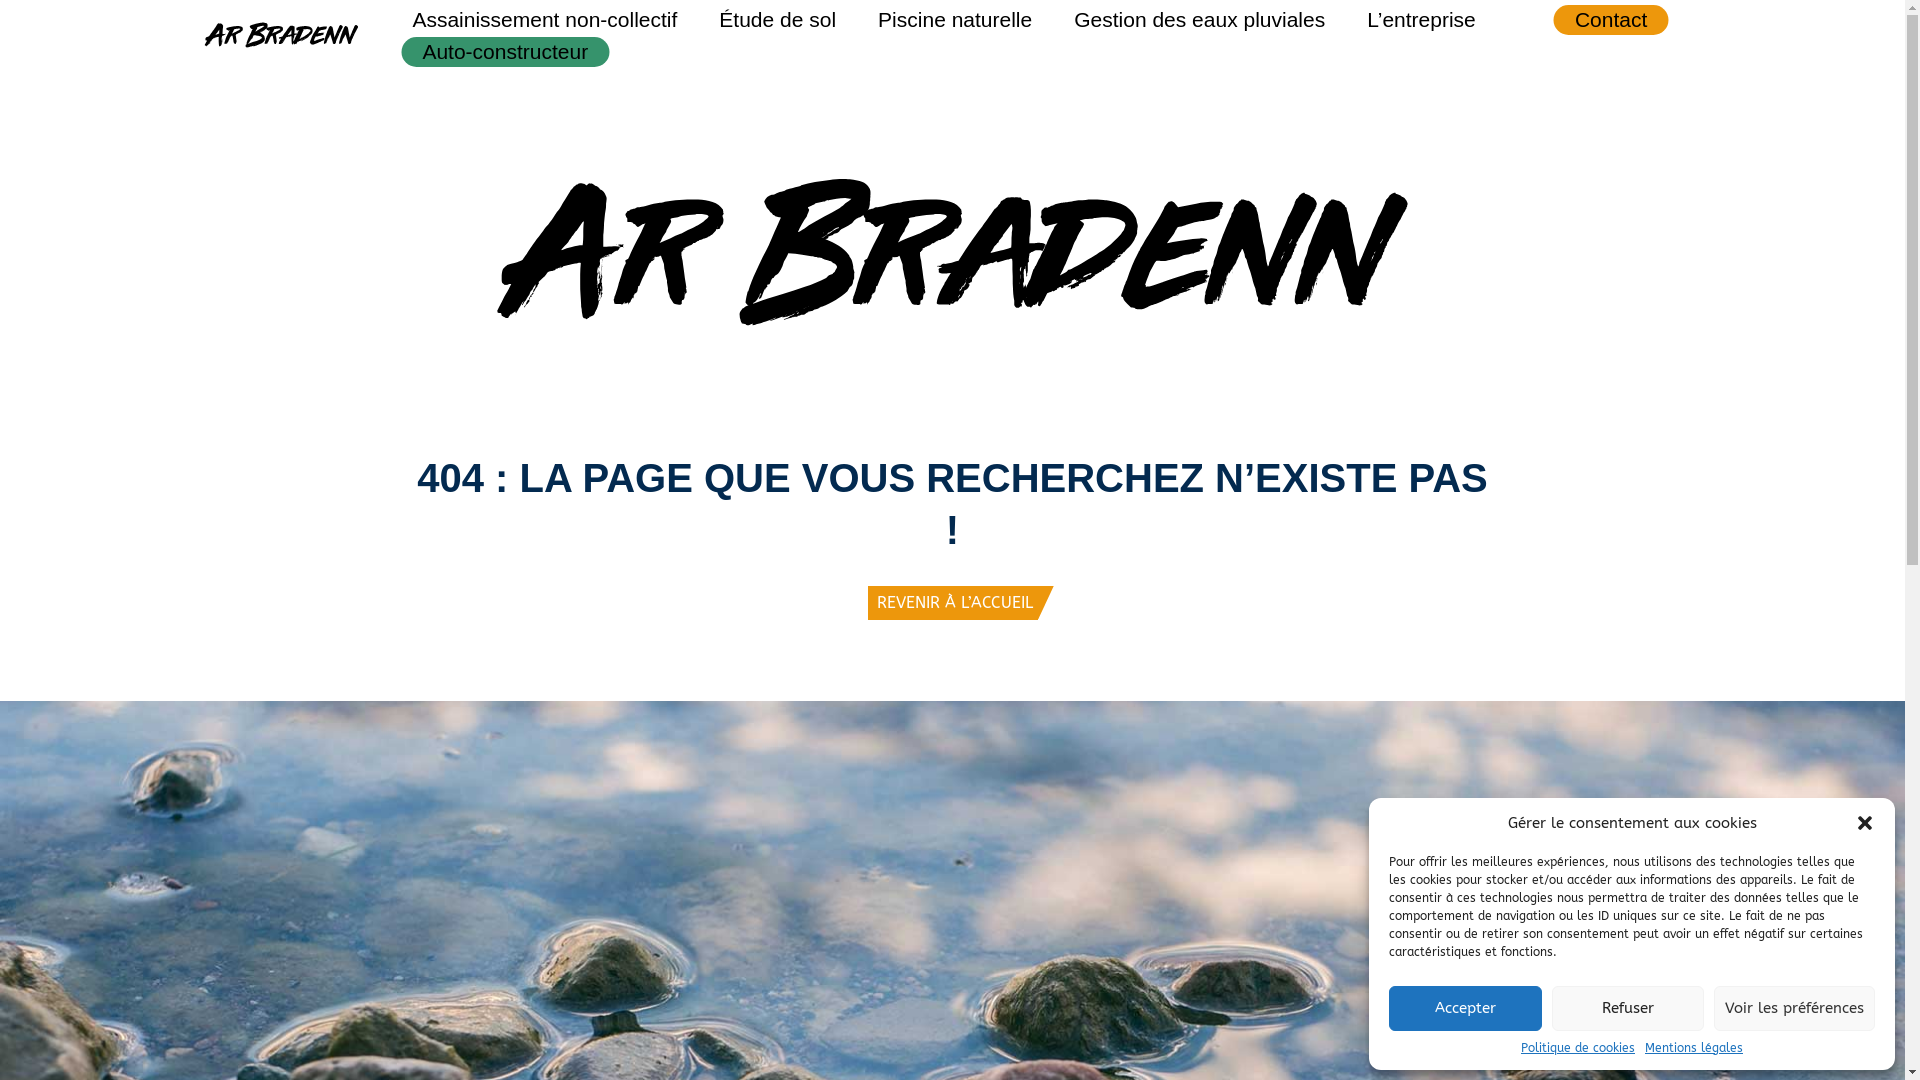 The height and width of the screenshot is (1080, 1920). I want to click on Auto-constructeur, so click(505, 52).